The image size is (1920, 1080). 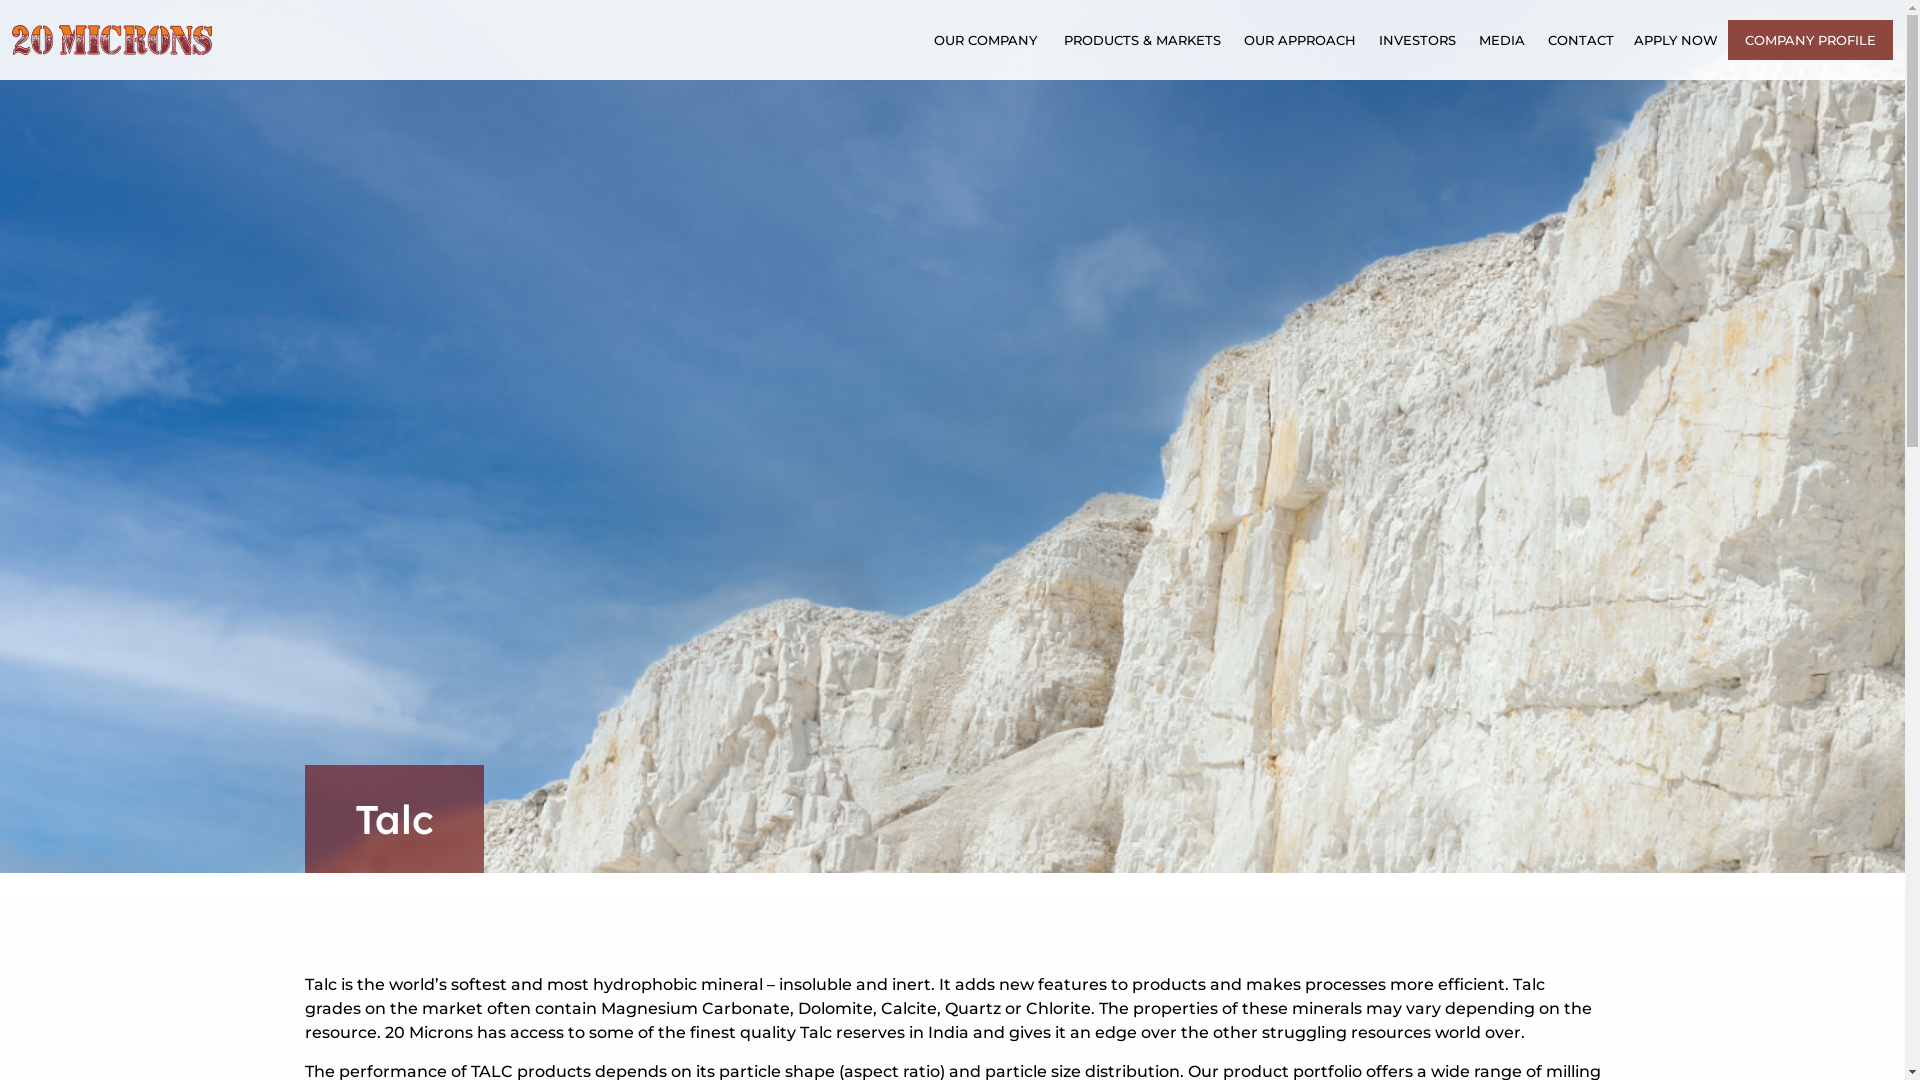 What do you see at coordinates (980, 40) in the screenshot?
I see `OUR COMPANY` at bounding box center [980, 40].